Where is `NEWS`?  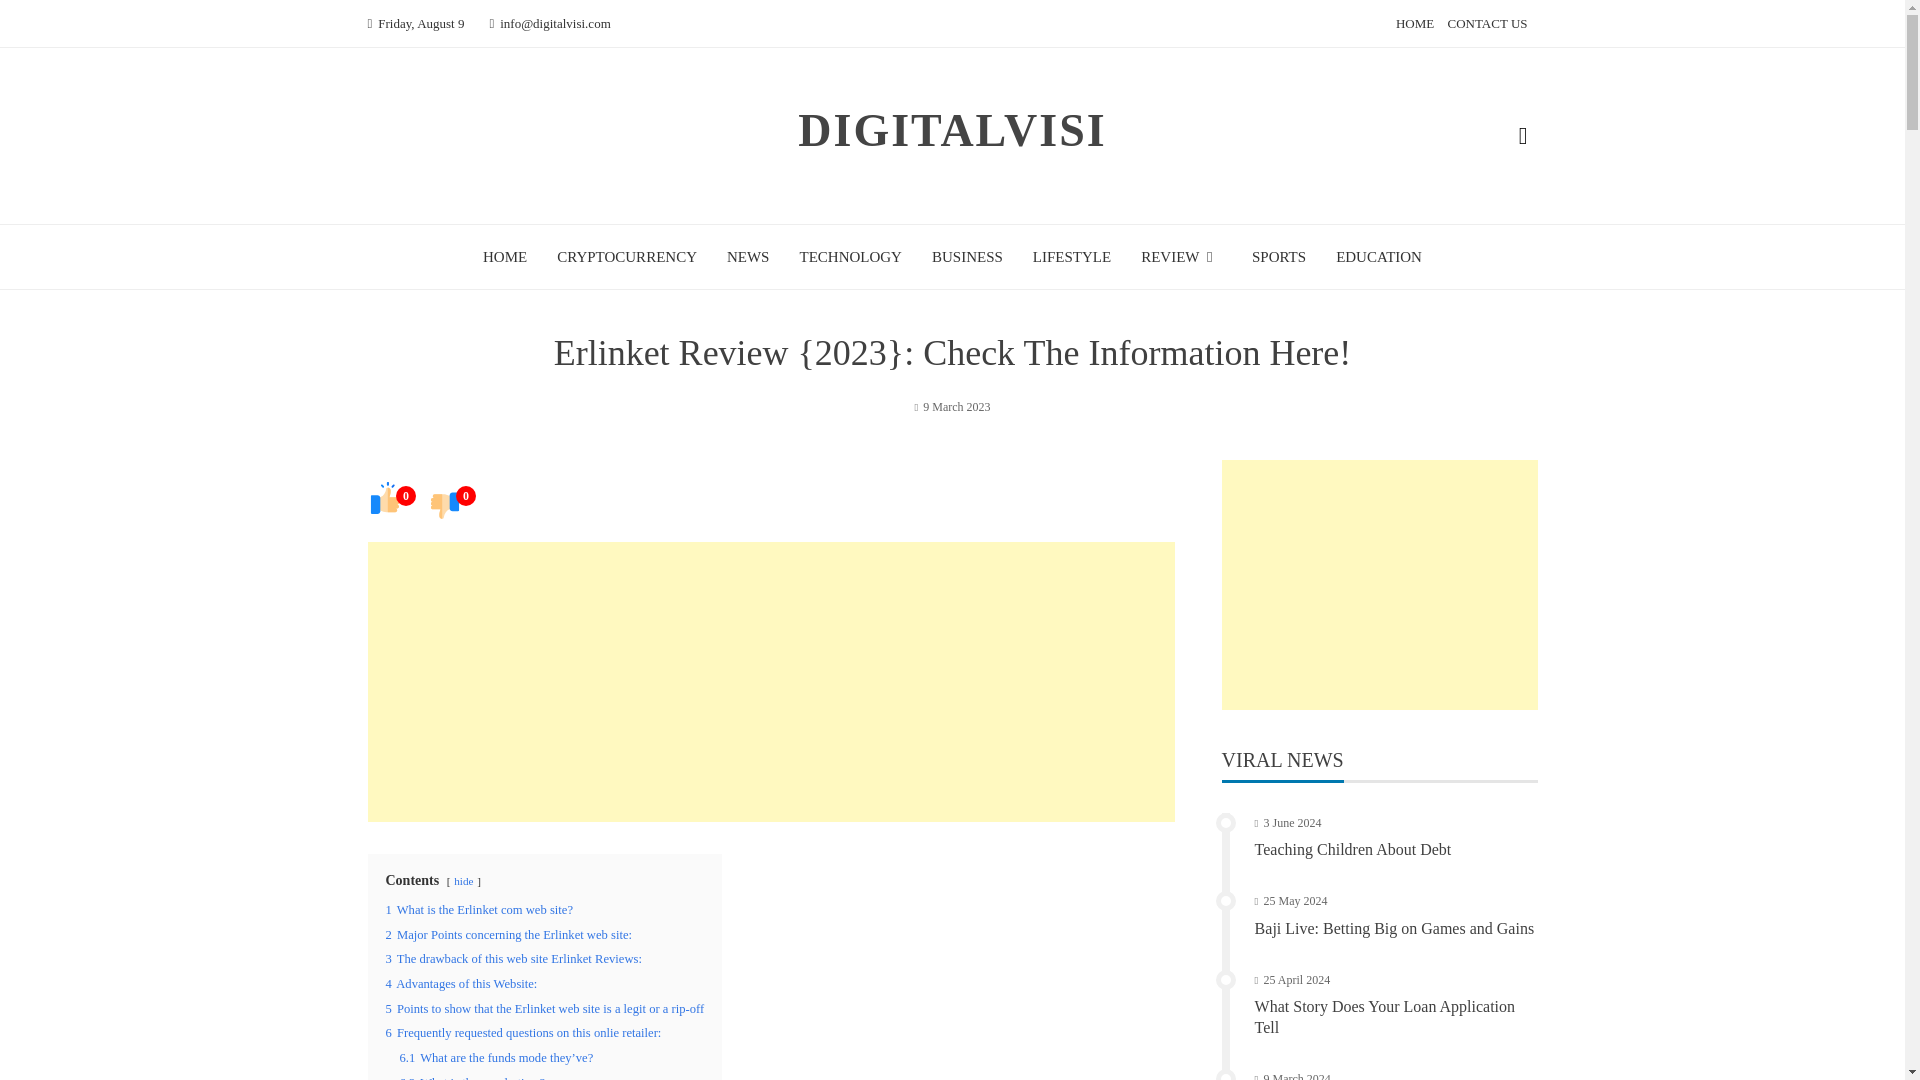 NEWS is located at coordinates (748, 256).